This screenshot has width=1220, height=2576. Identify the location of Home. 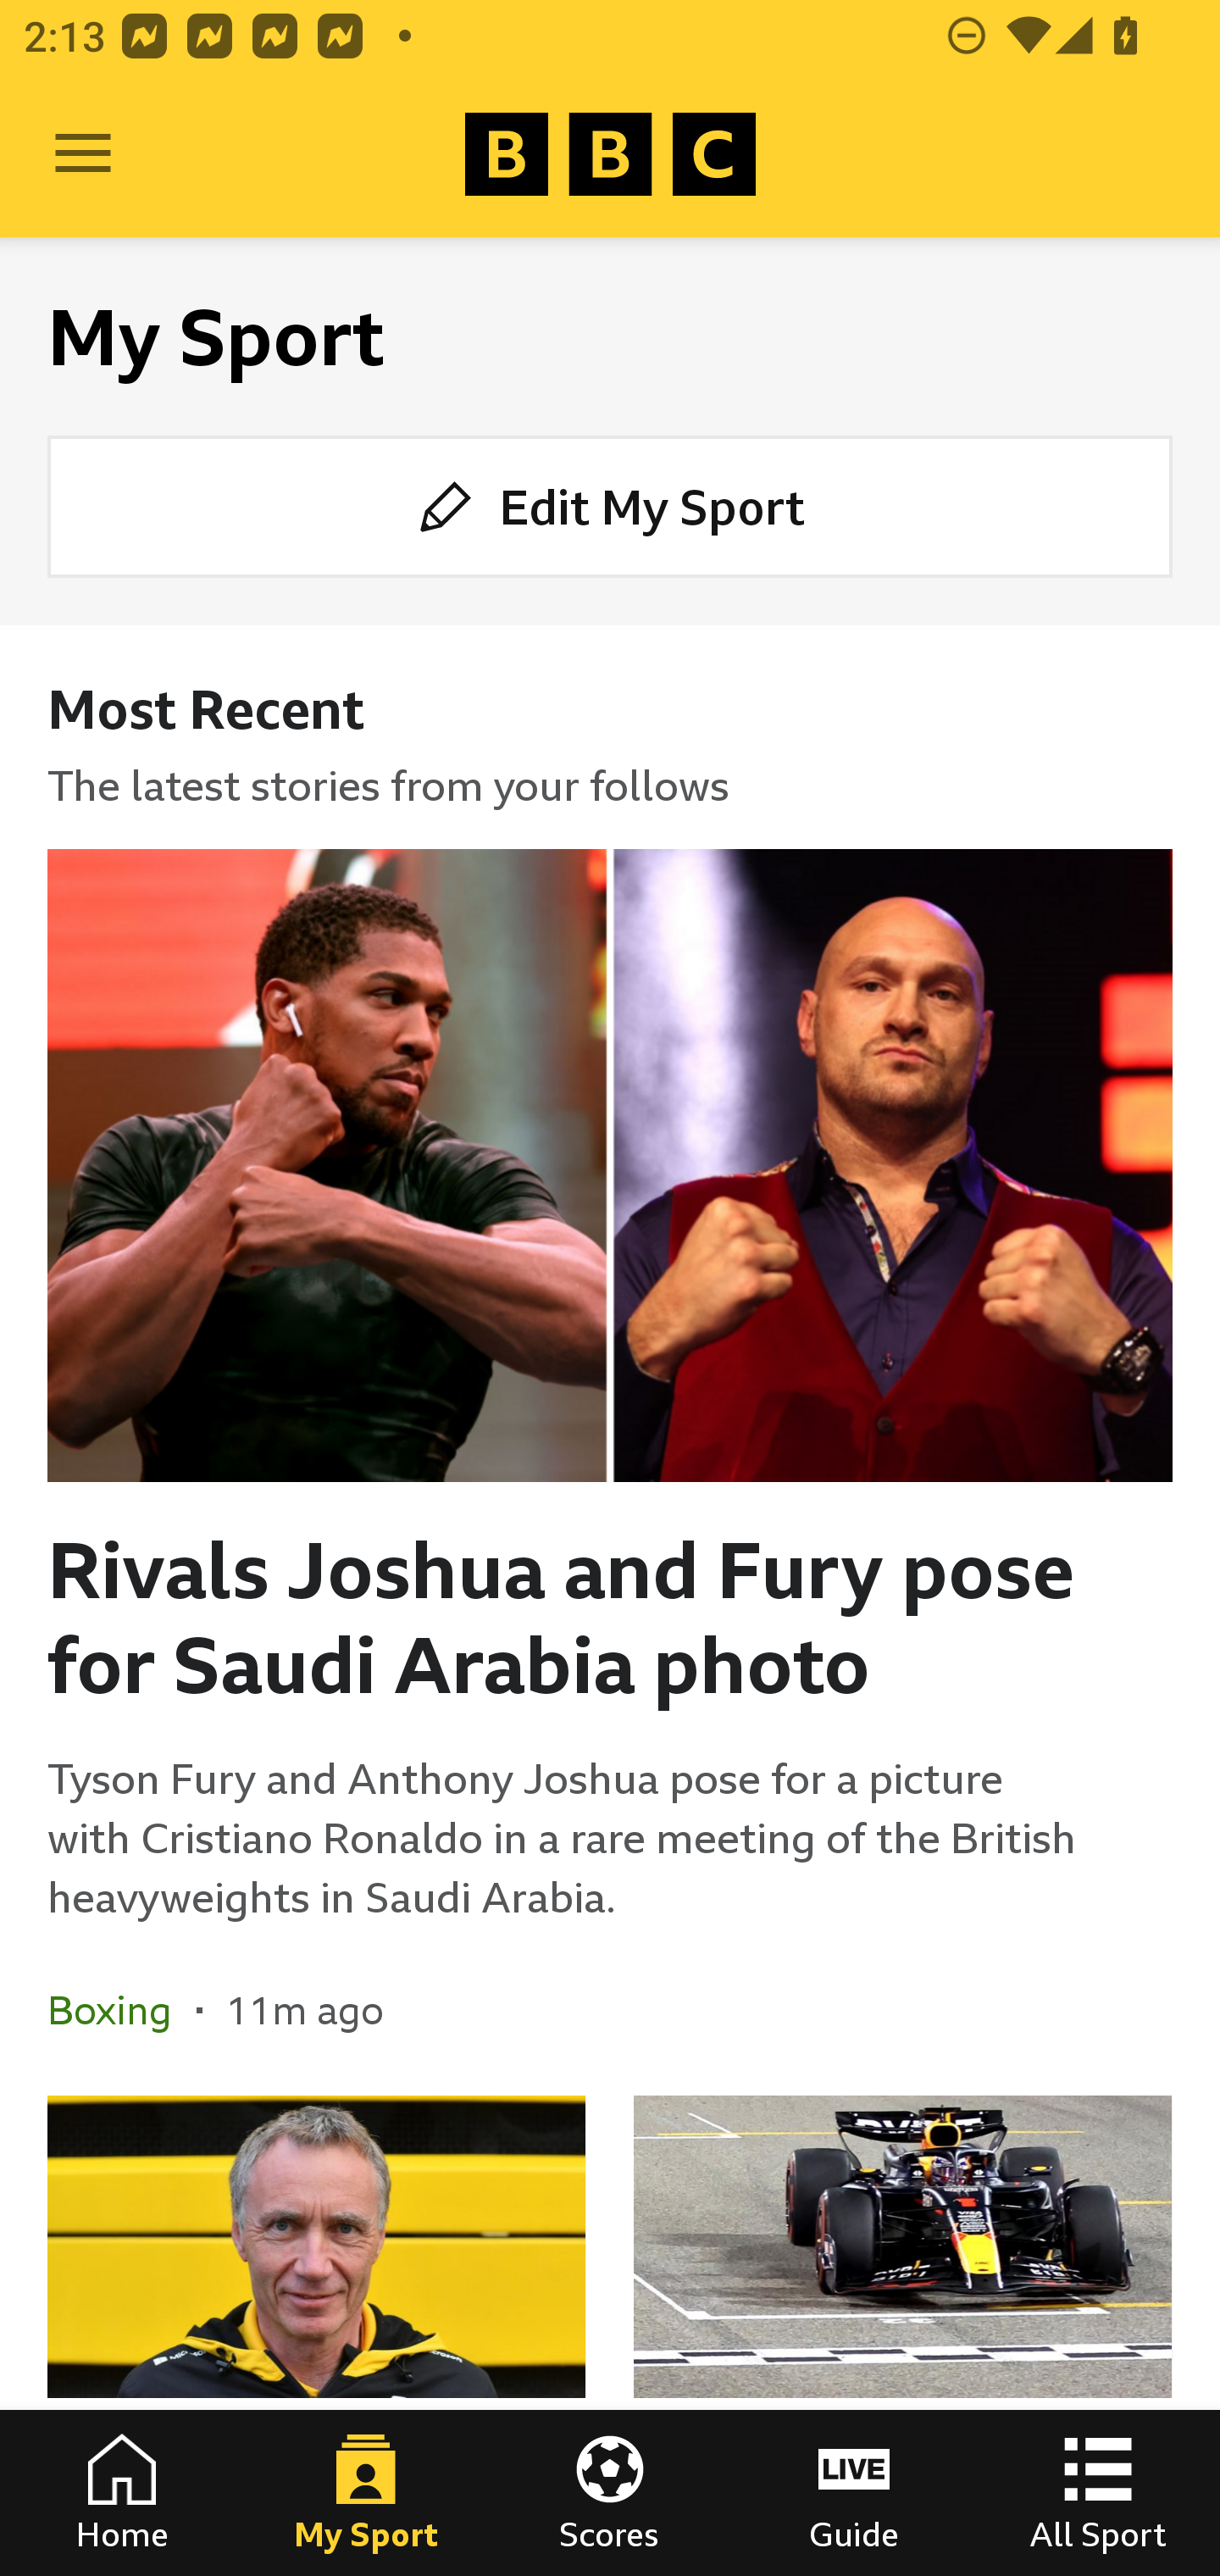
(122, 2493).